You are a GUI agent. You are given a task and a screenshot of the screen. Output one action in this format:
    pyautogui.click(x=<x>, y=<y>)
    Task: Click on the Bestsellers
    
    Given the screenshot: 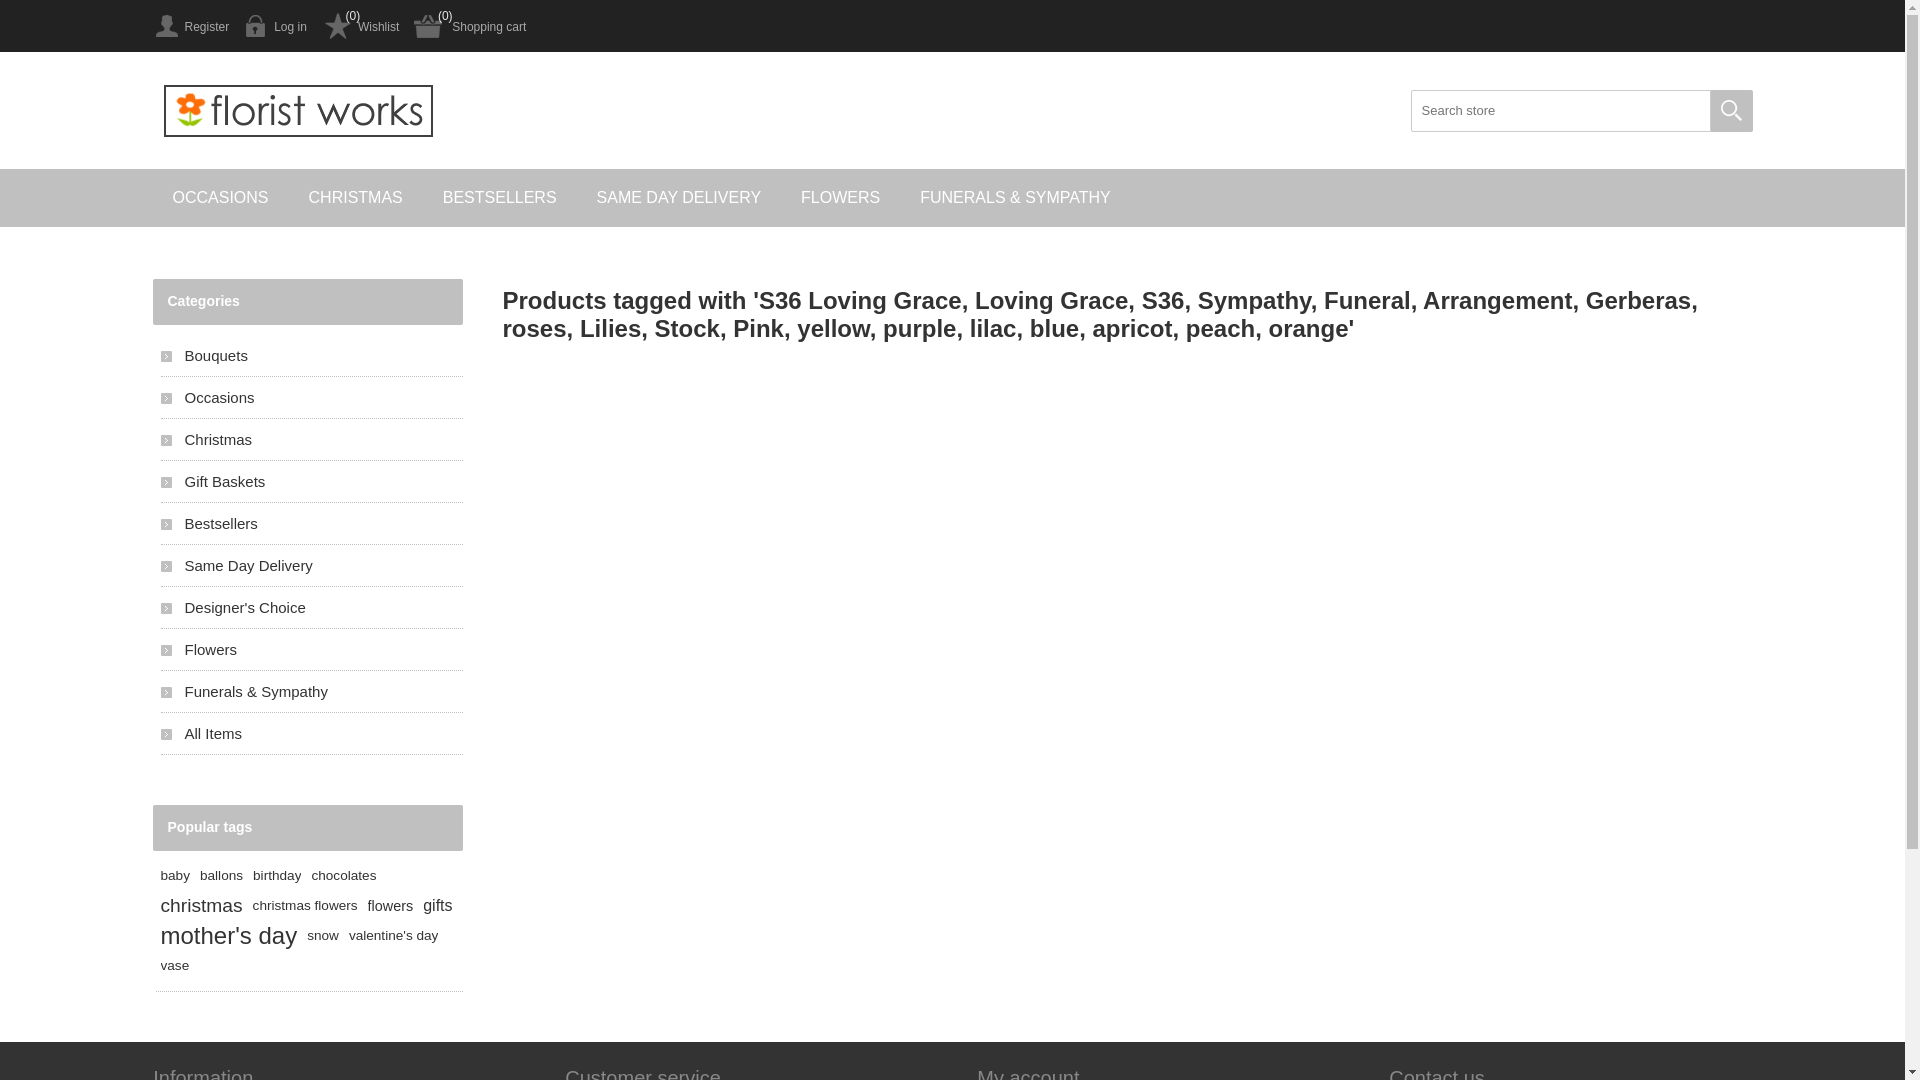 What is the action you would take?
    pyautogui.click(x=311, y=524)
    